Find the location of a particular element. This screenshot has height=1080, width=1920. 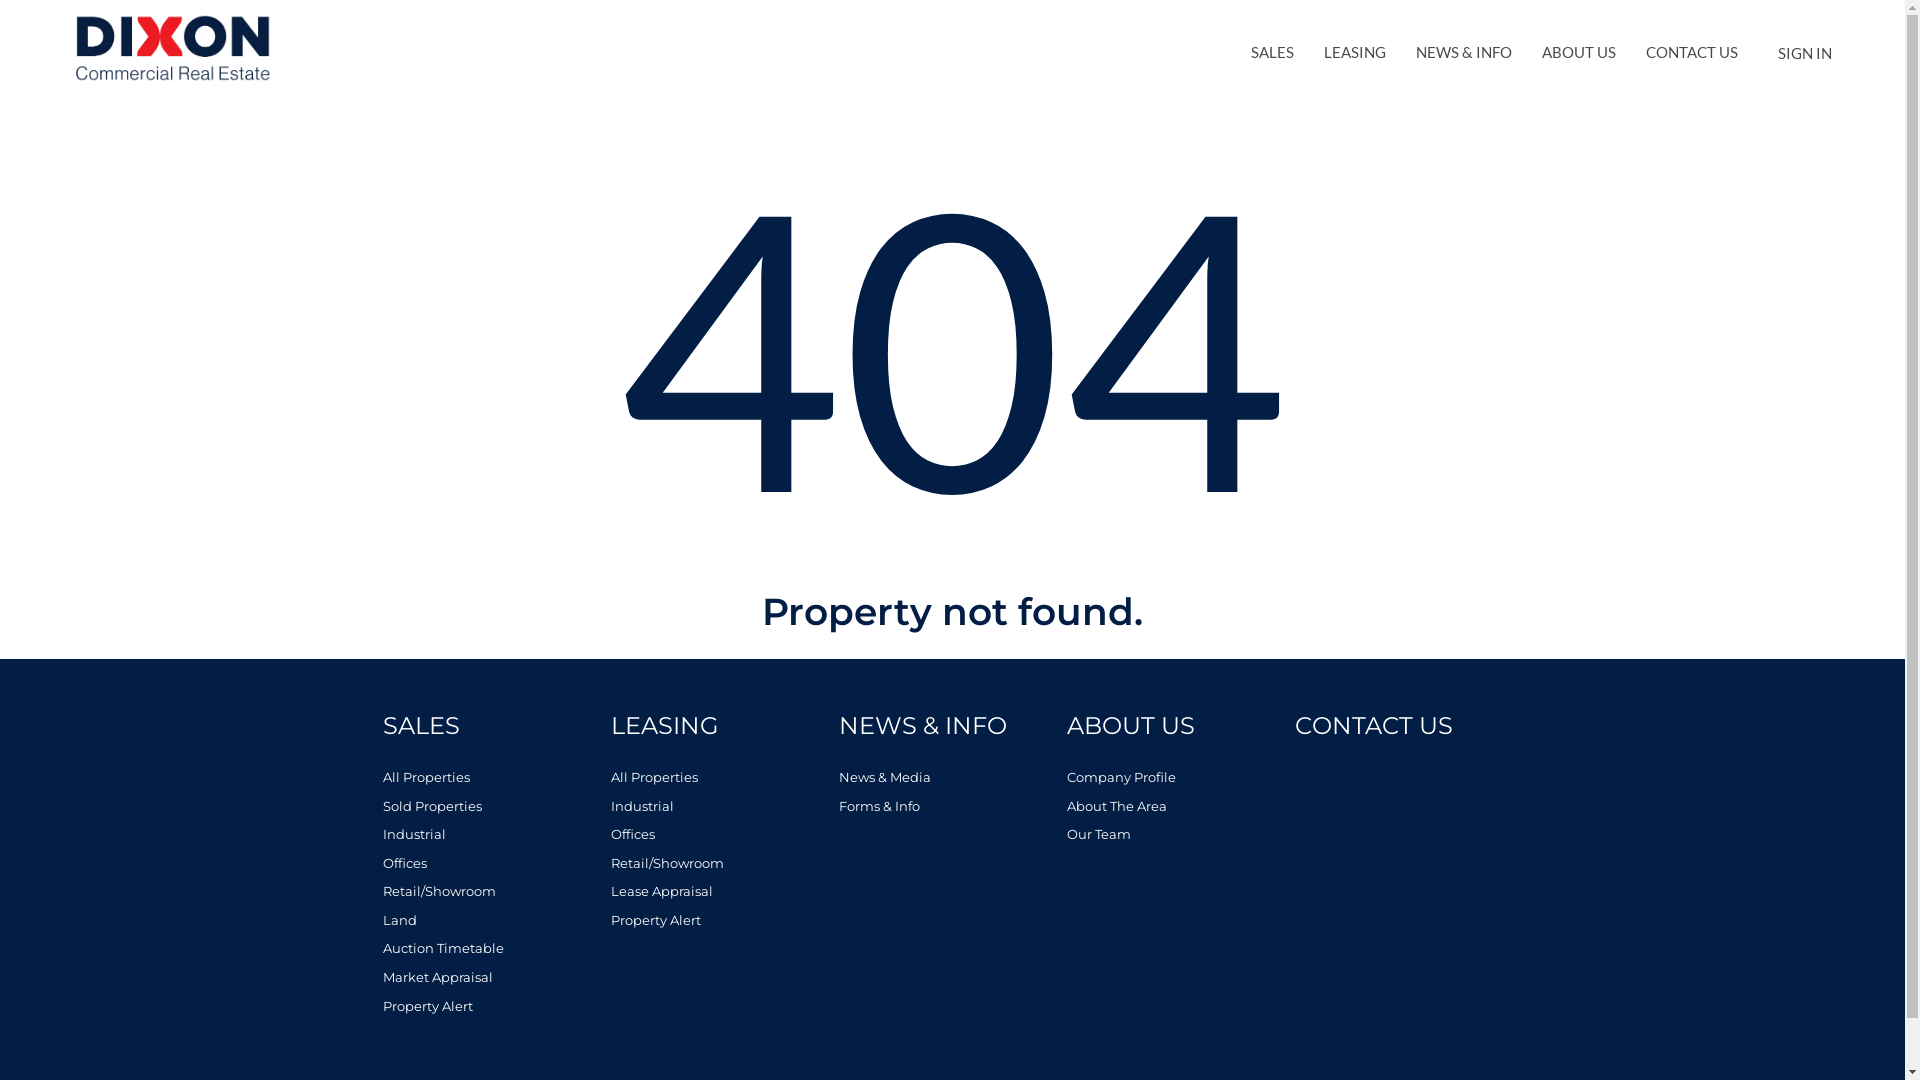

SALES is located at coordinates (496, 726).